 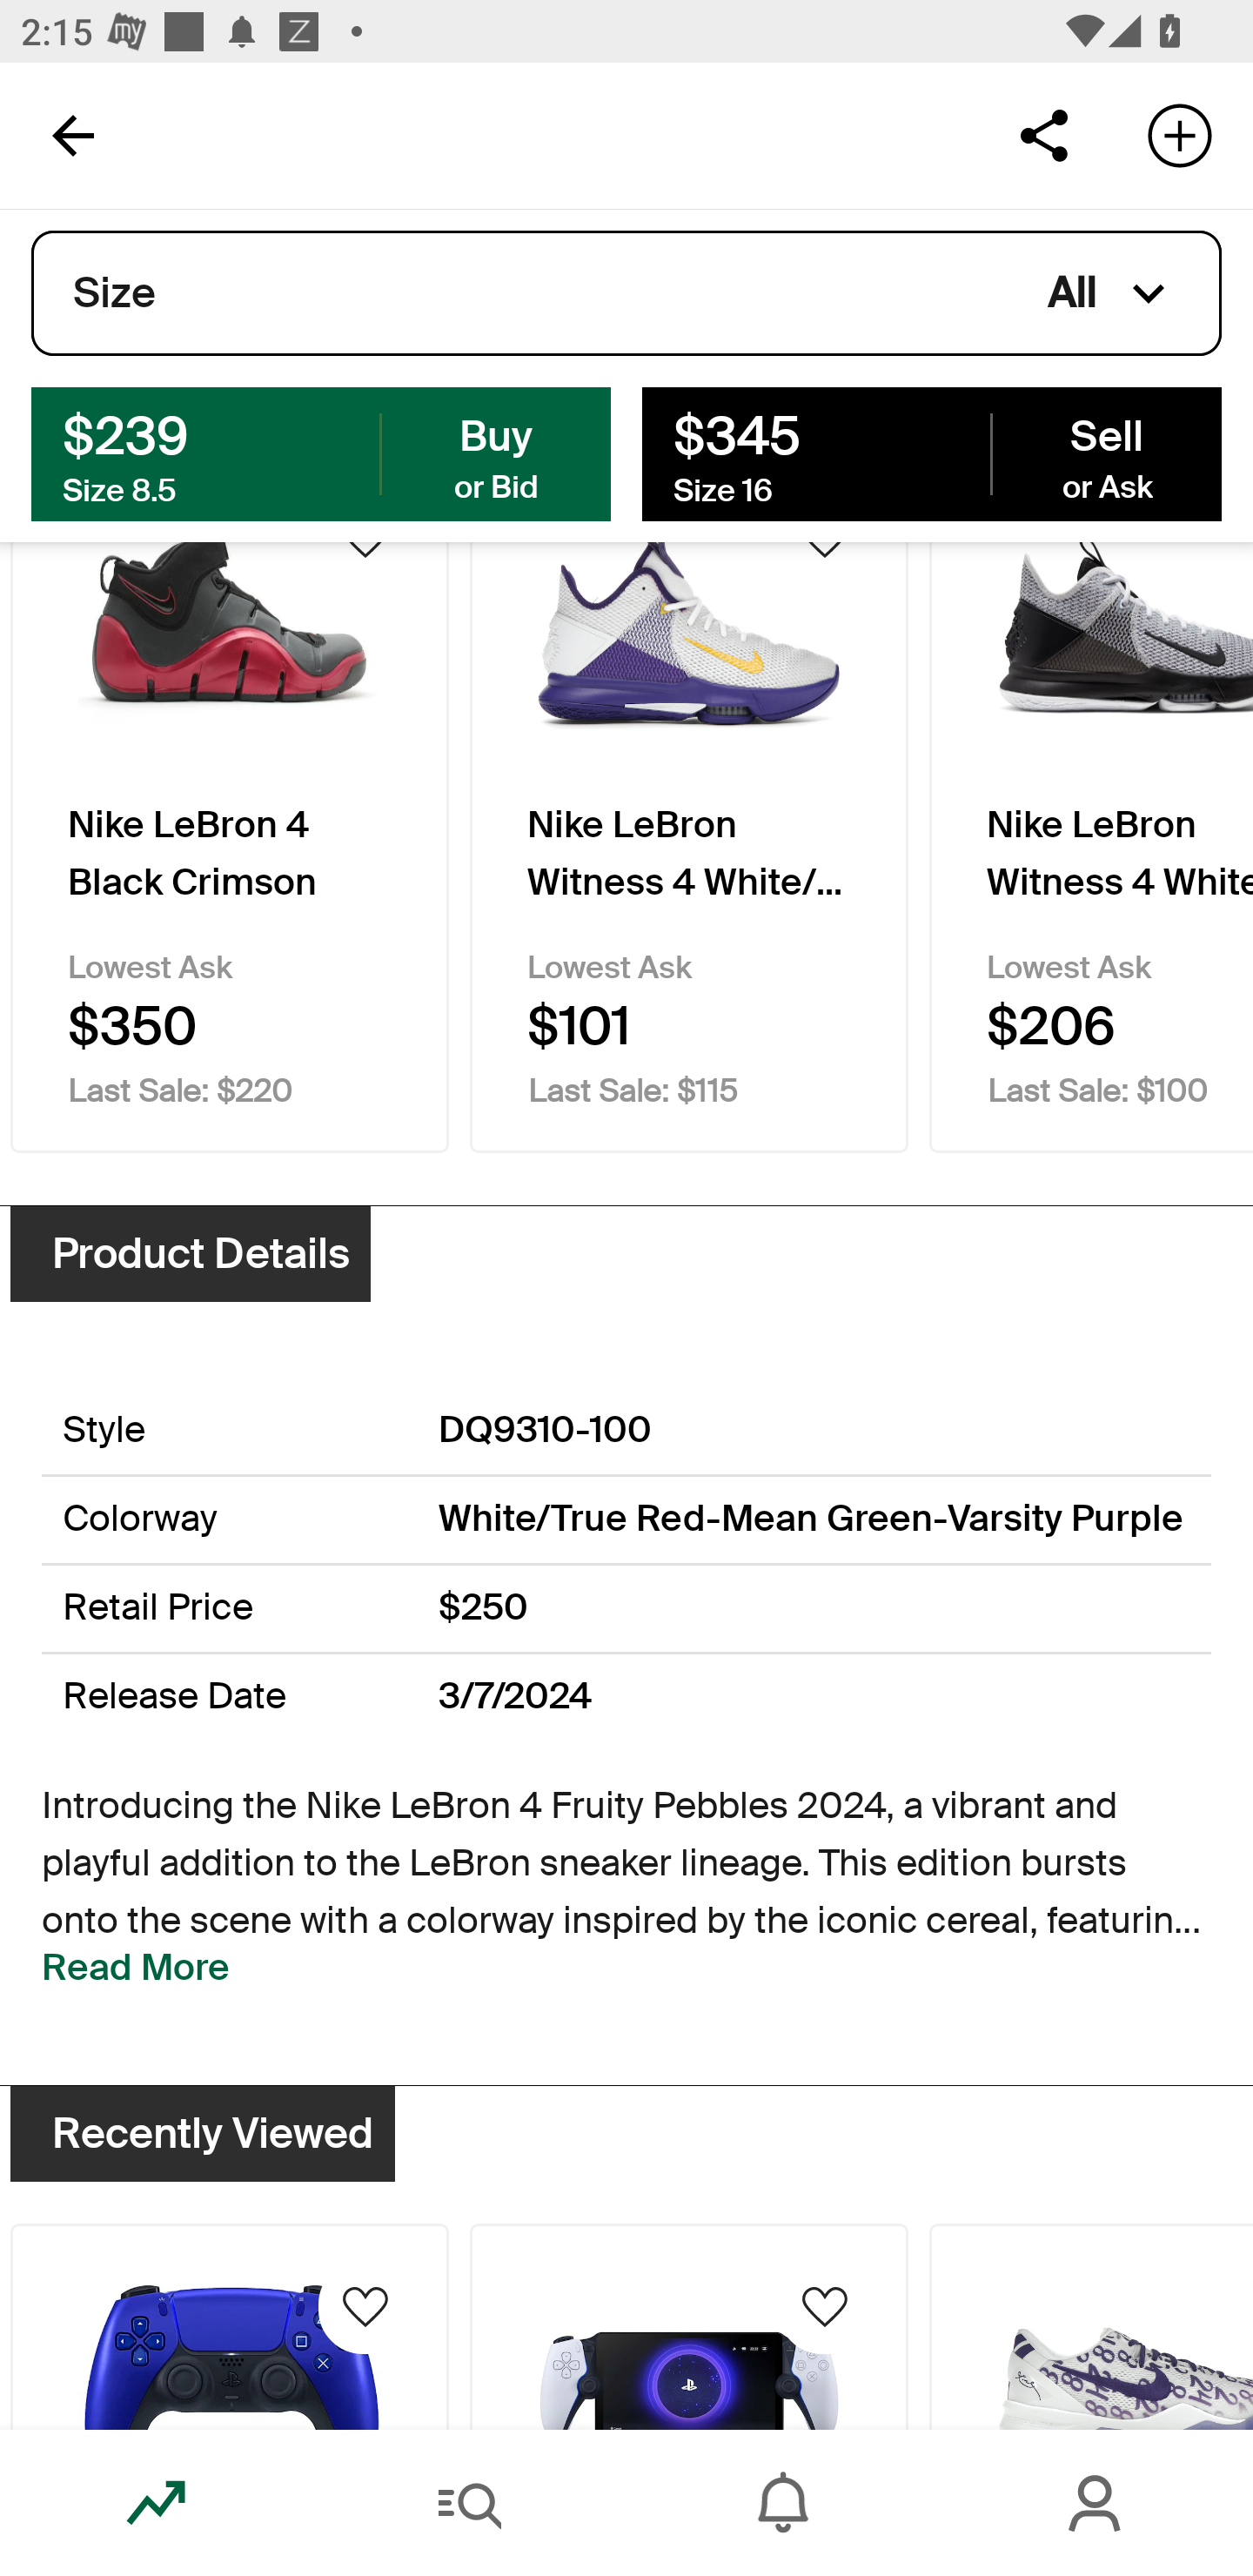 What do you see at coordinates (136, 1968) in the screenshot?
I see `Read More` at bounding box center [136, 1968].